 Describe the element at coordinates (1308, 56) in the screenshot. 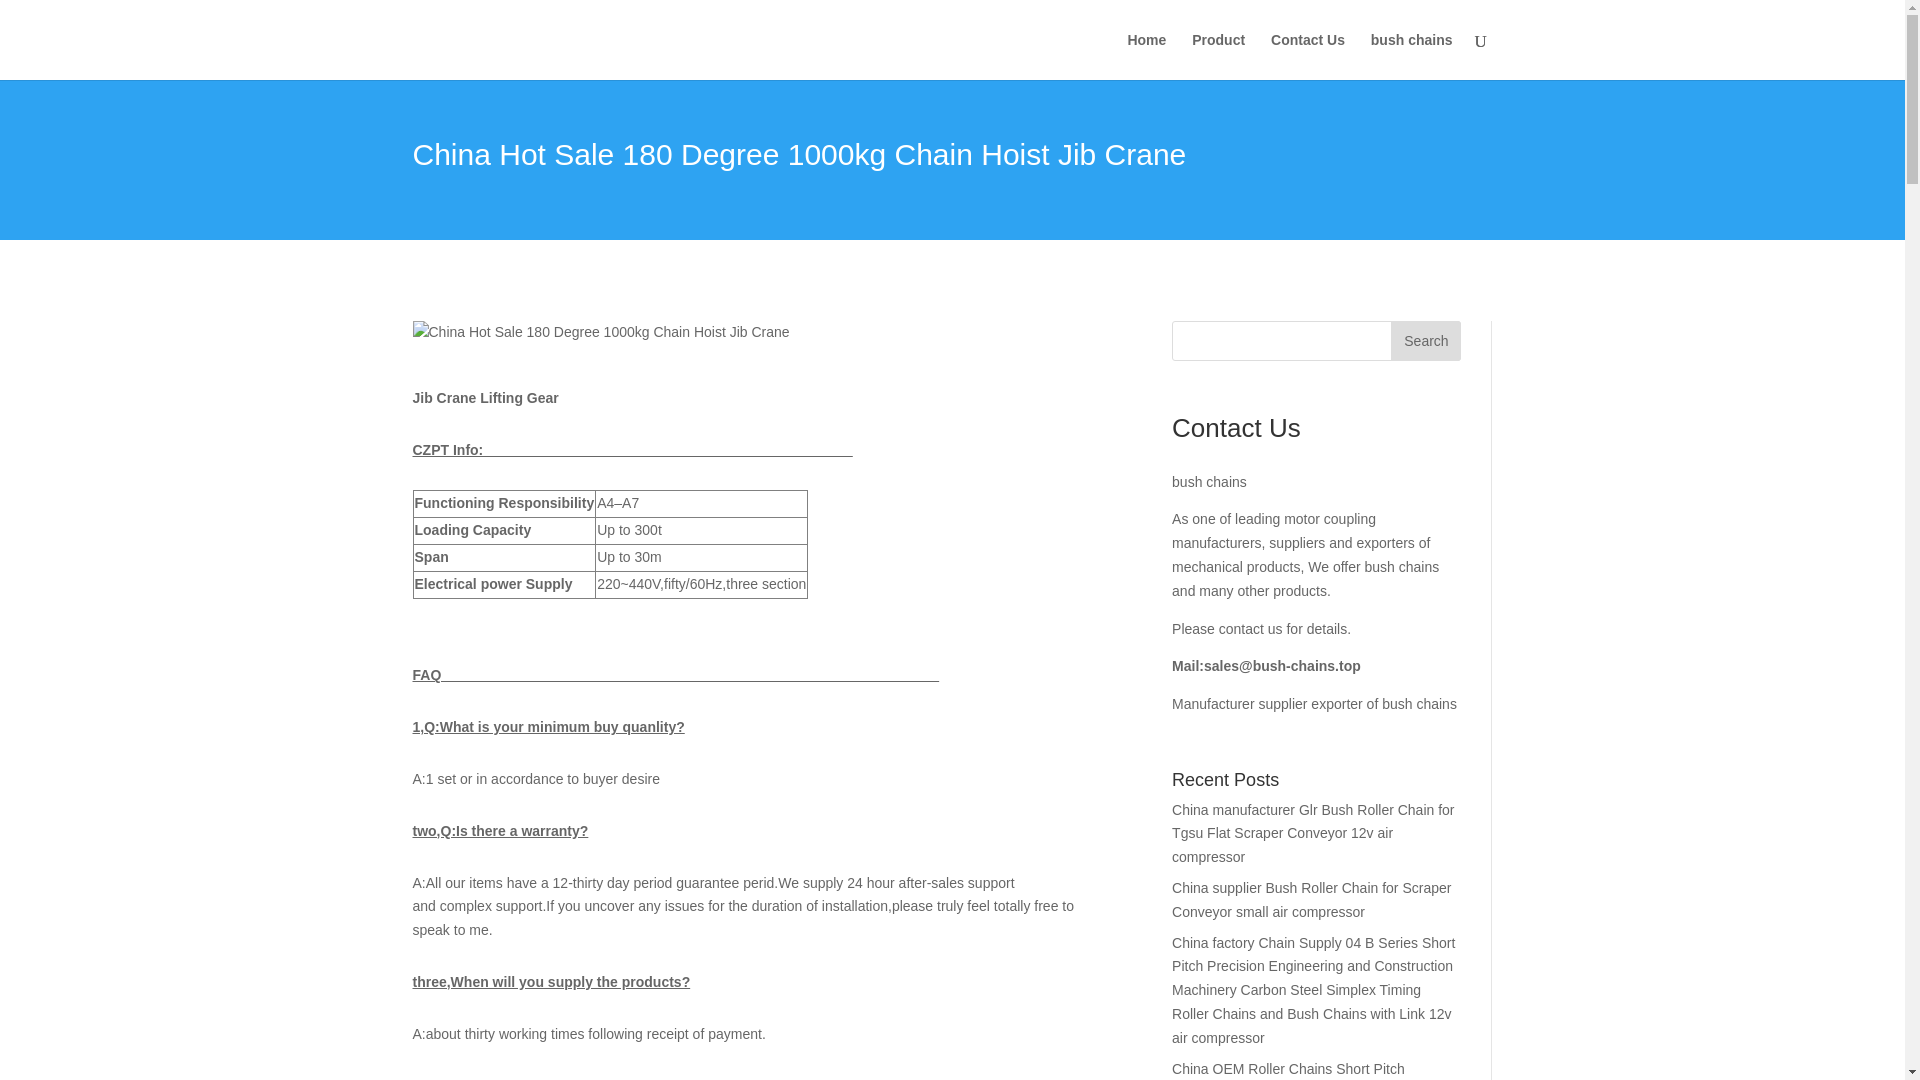

I see `Contact Us` at that location.